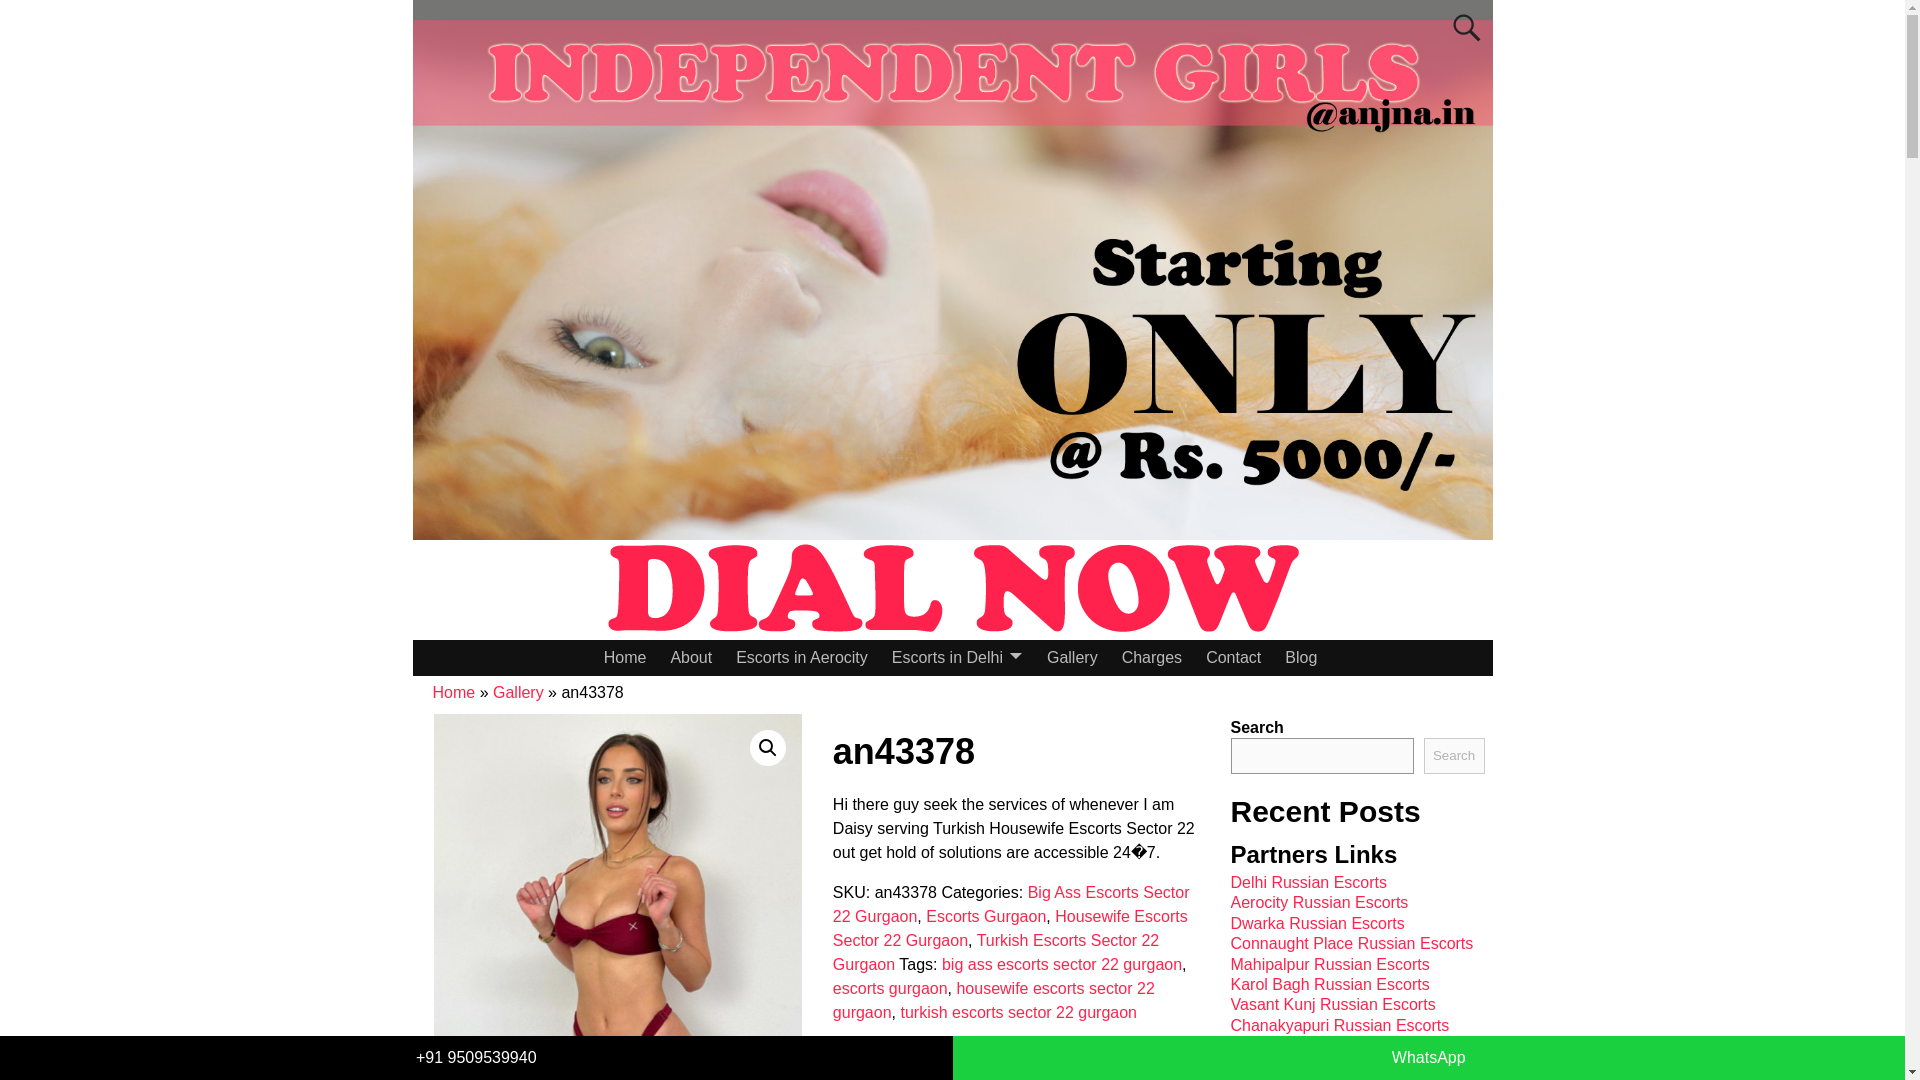 Image resolution: width=1920 pixels, height=1080 pixels. Describe the element at coordinates (1072, 658) in the screenshot. I see `Gallery` at that location.